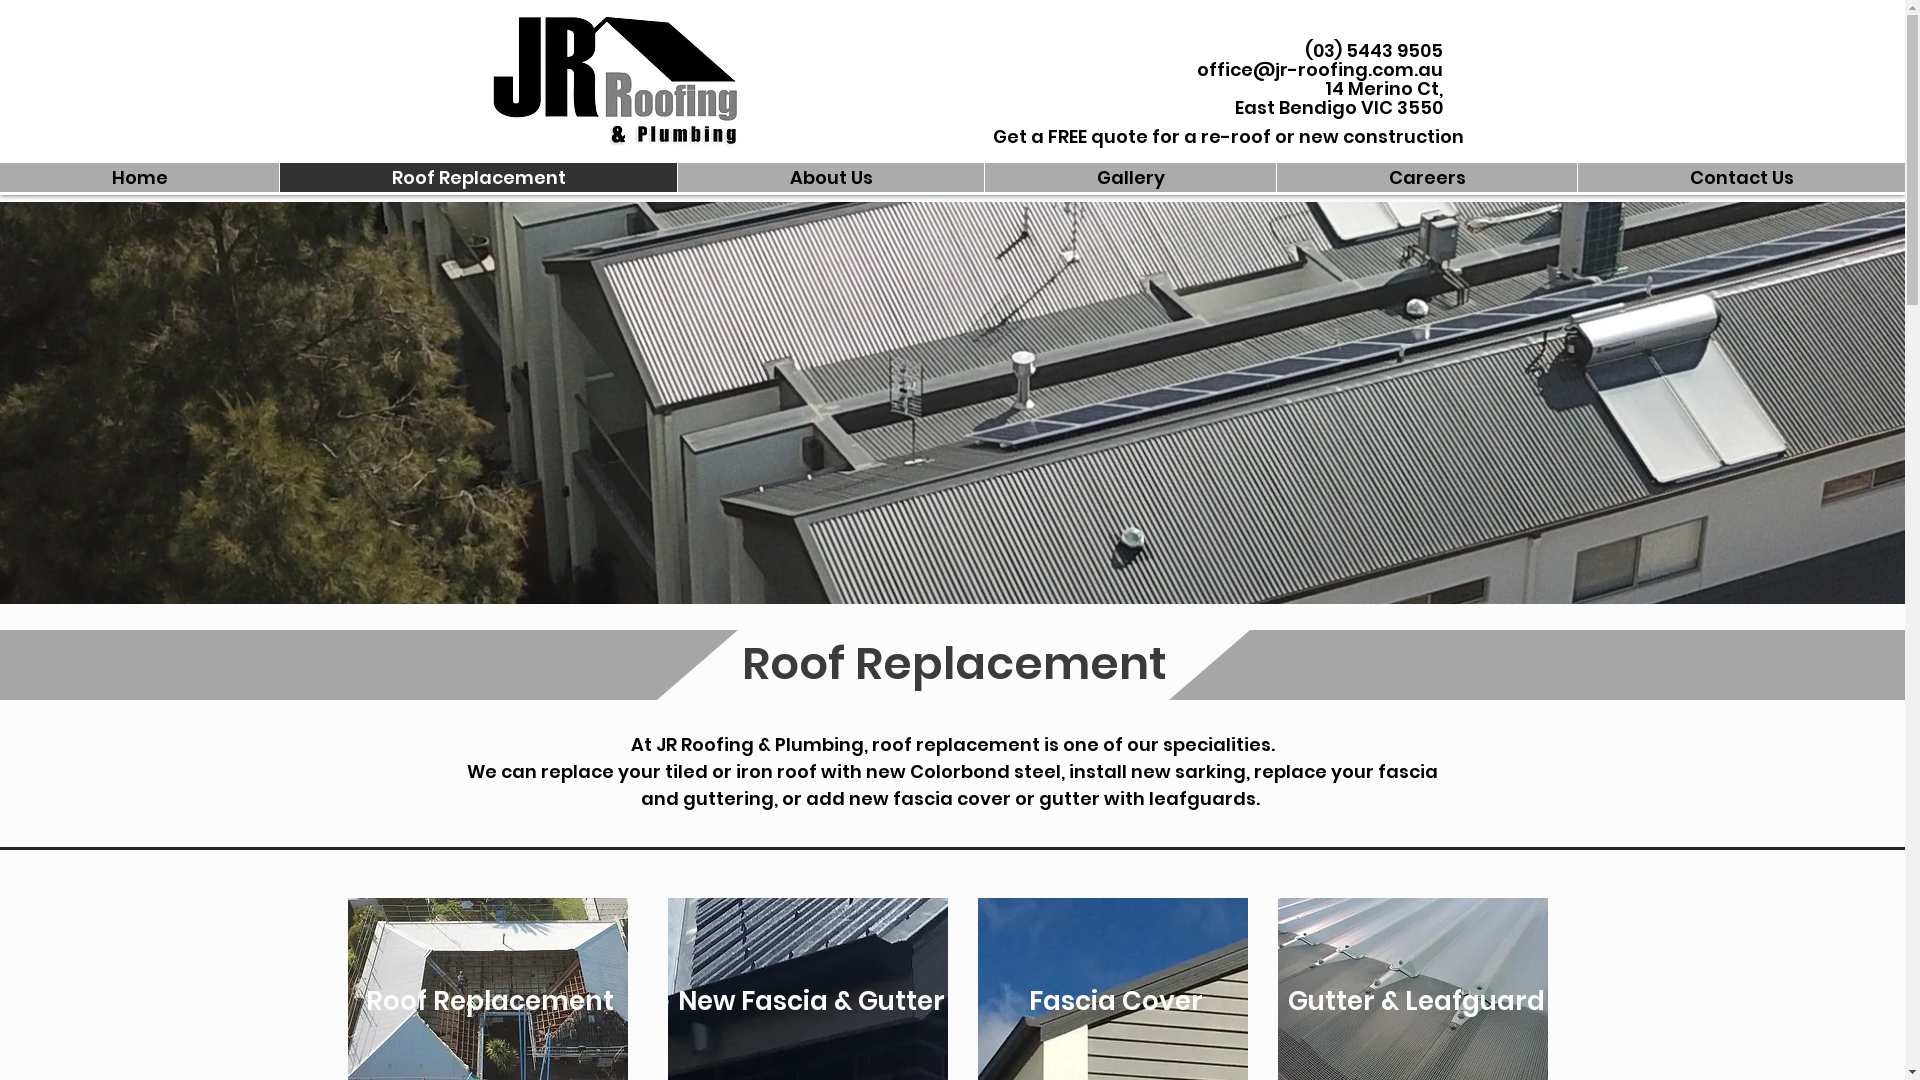 The height and width of the screenshot is (1080, 1920). I want to click on Fascia Cover, so click(1116, 1002).